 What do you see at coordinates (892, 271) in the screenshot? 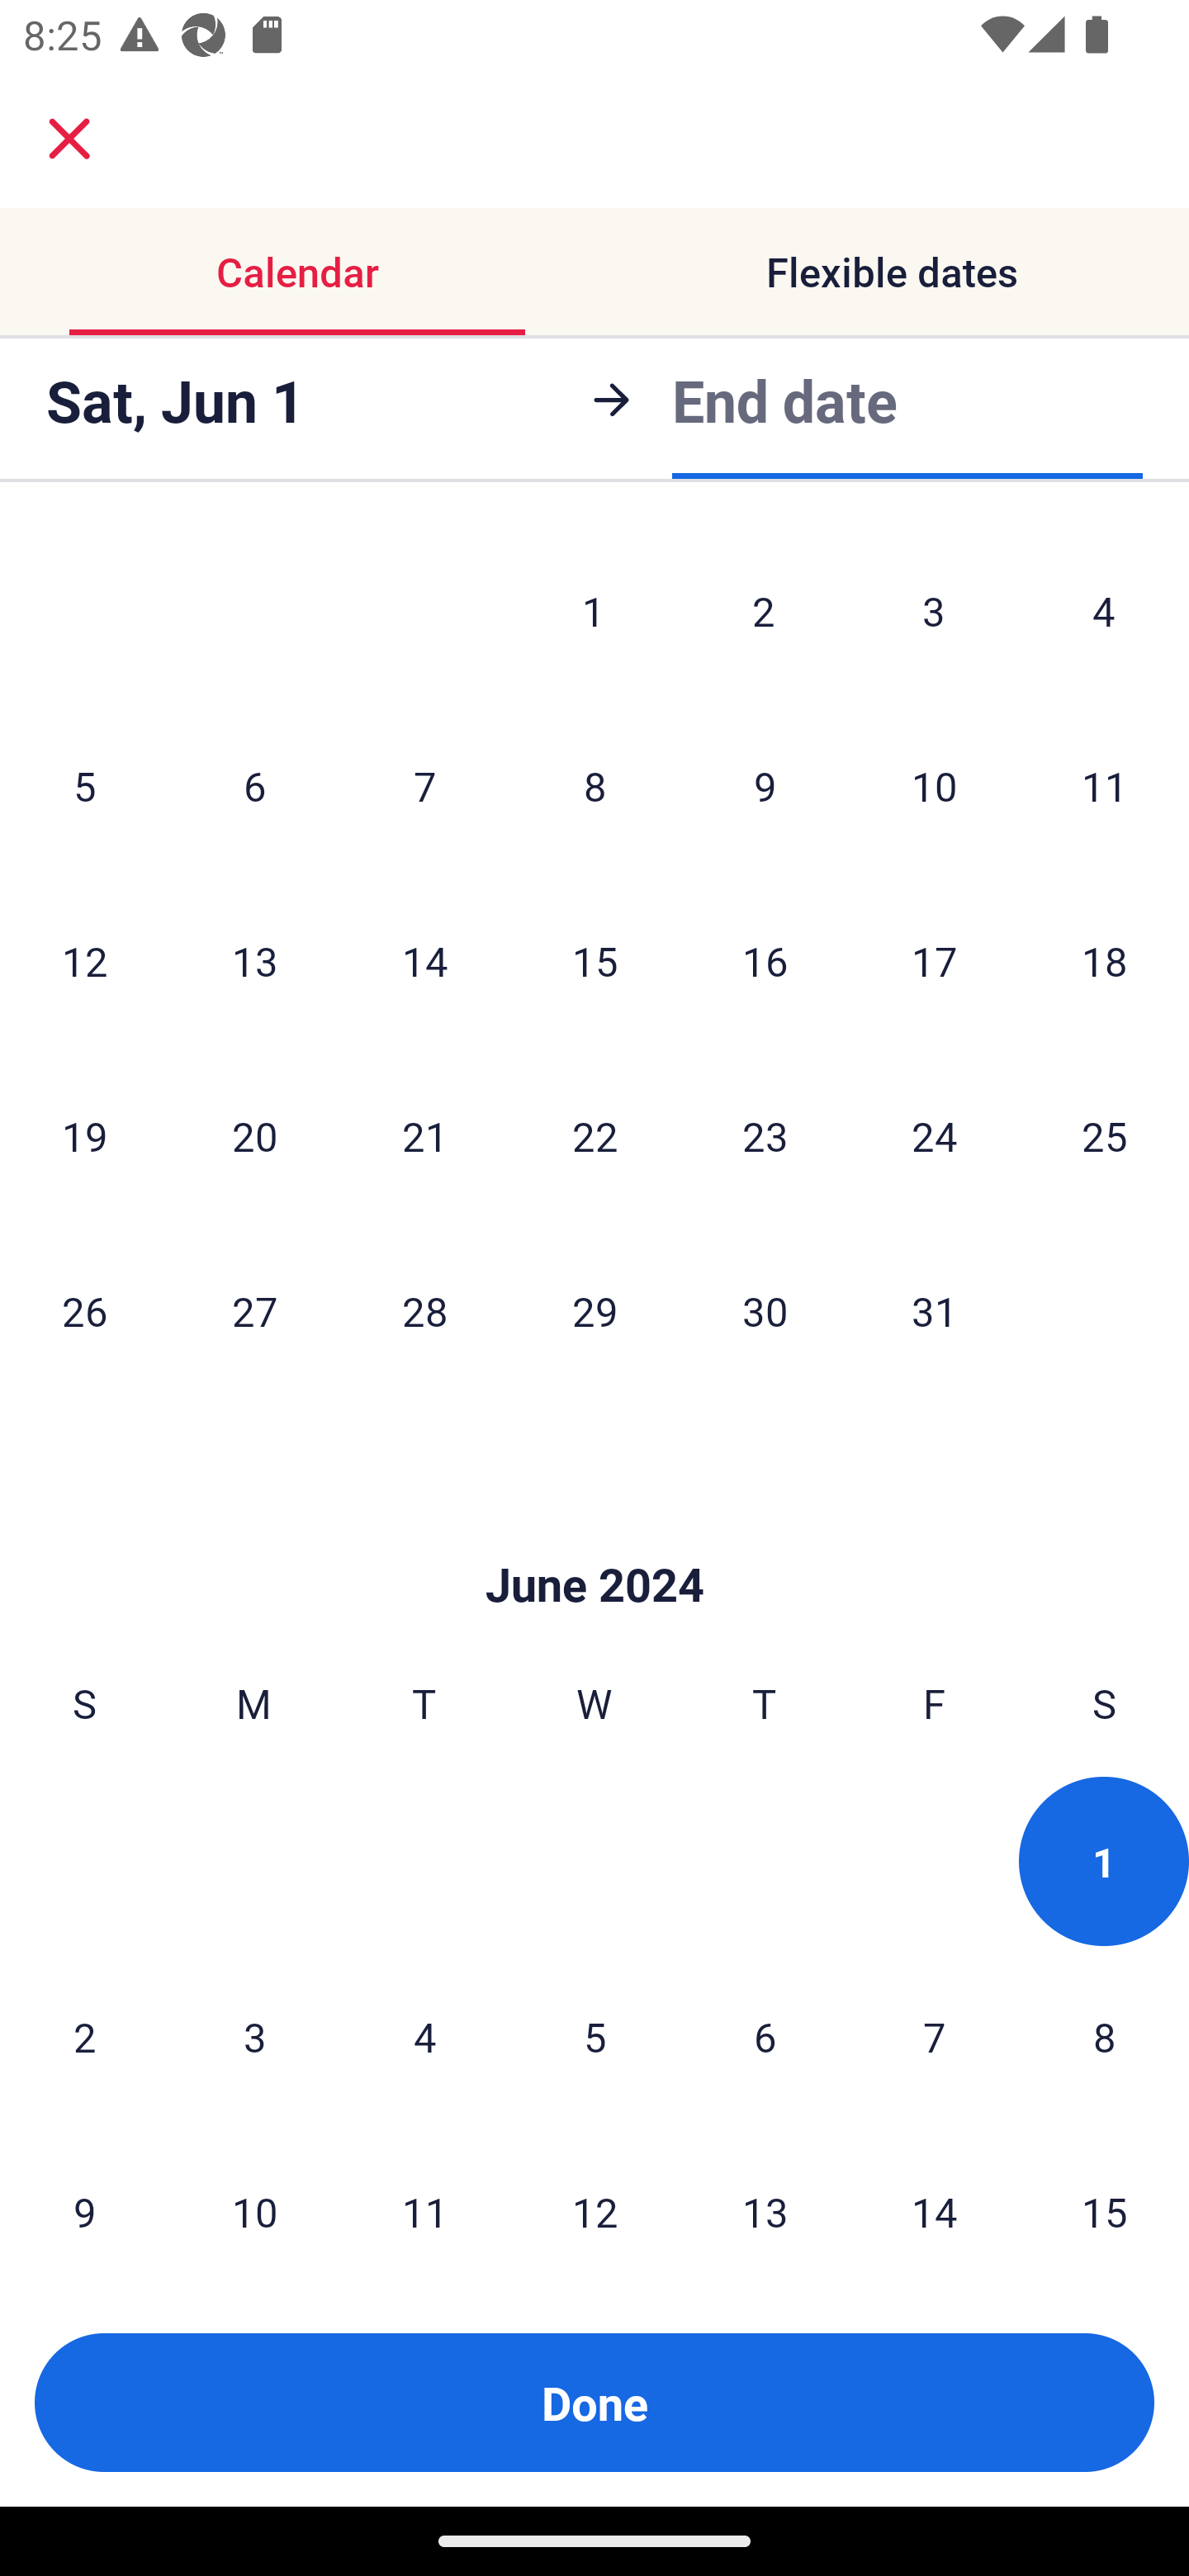
I see `Flexible dates` at bounding box center [892, 271].